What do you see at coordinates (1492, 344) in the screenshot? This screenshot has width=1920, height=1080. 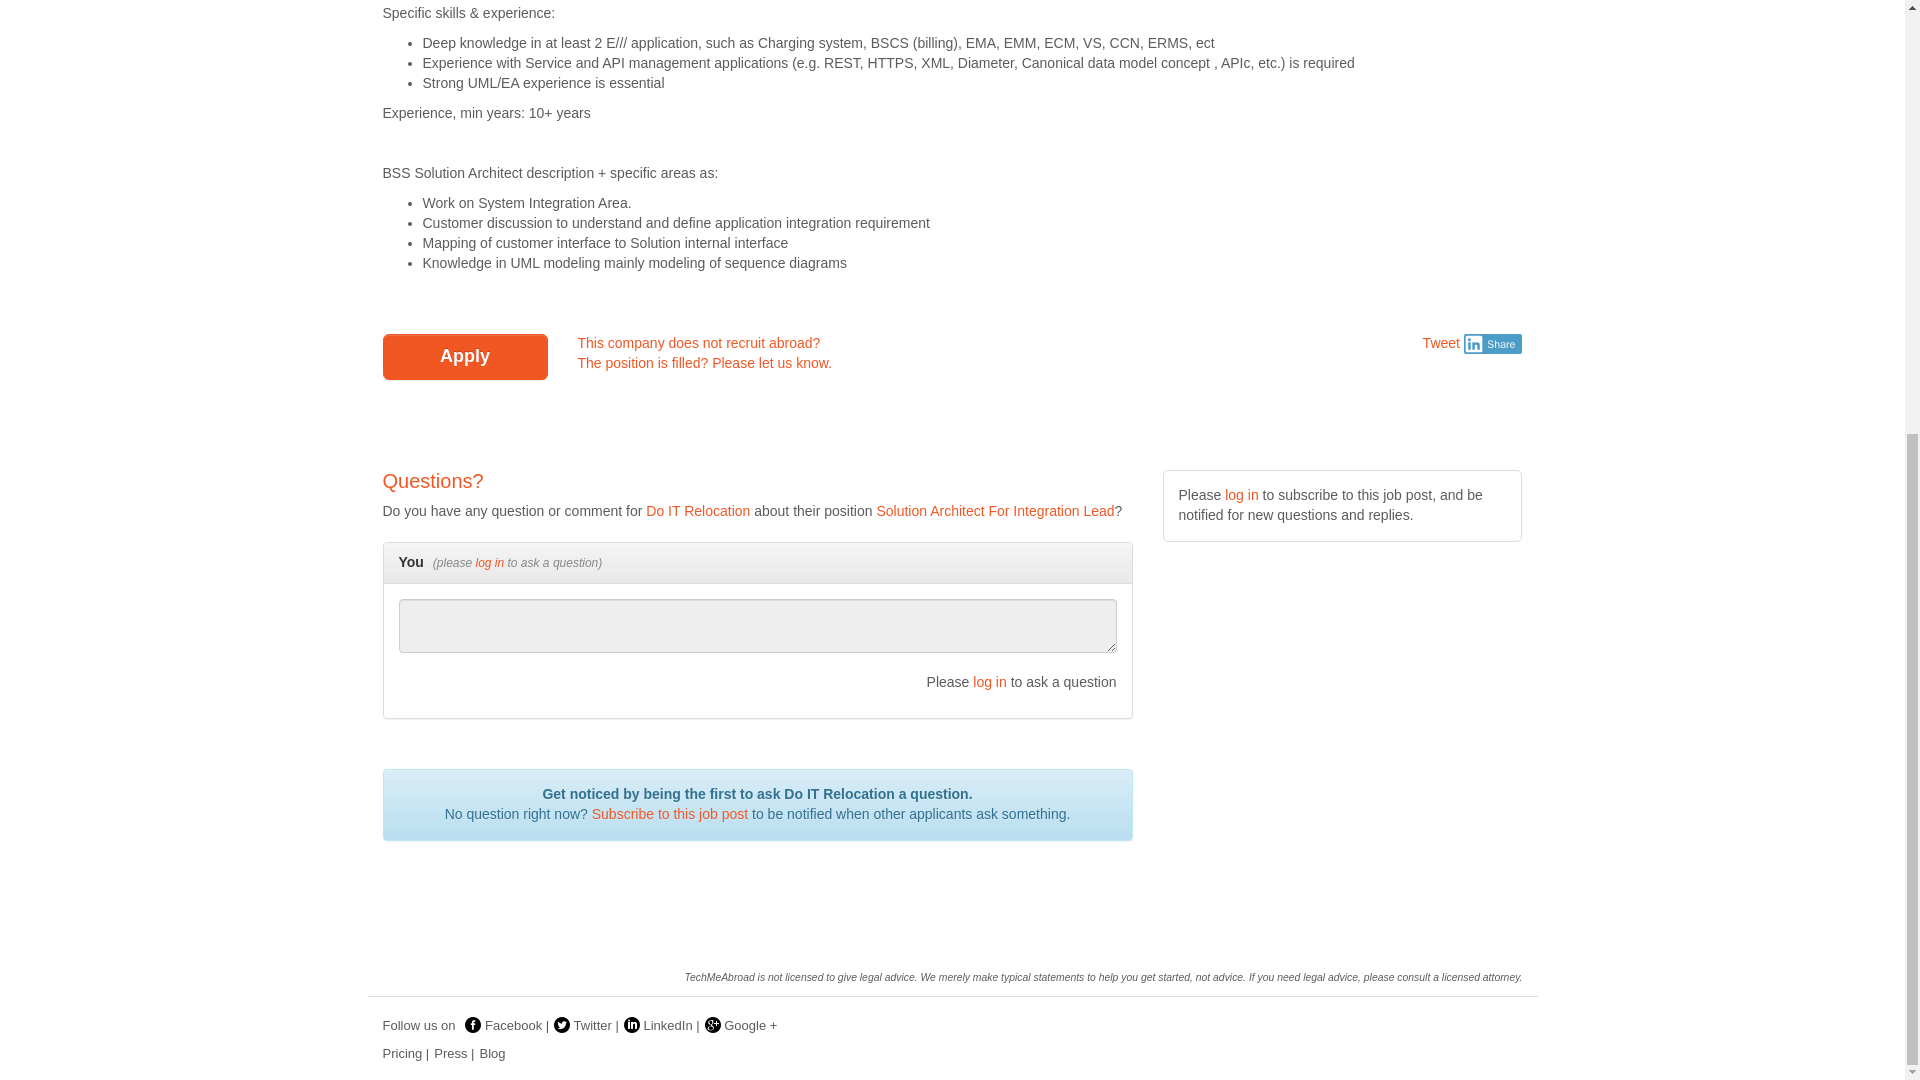 I see `Share` at bounding box center [1492, 344].